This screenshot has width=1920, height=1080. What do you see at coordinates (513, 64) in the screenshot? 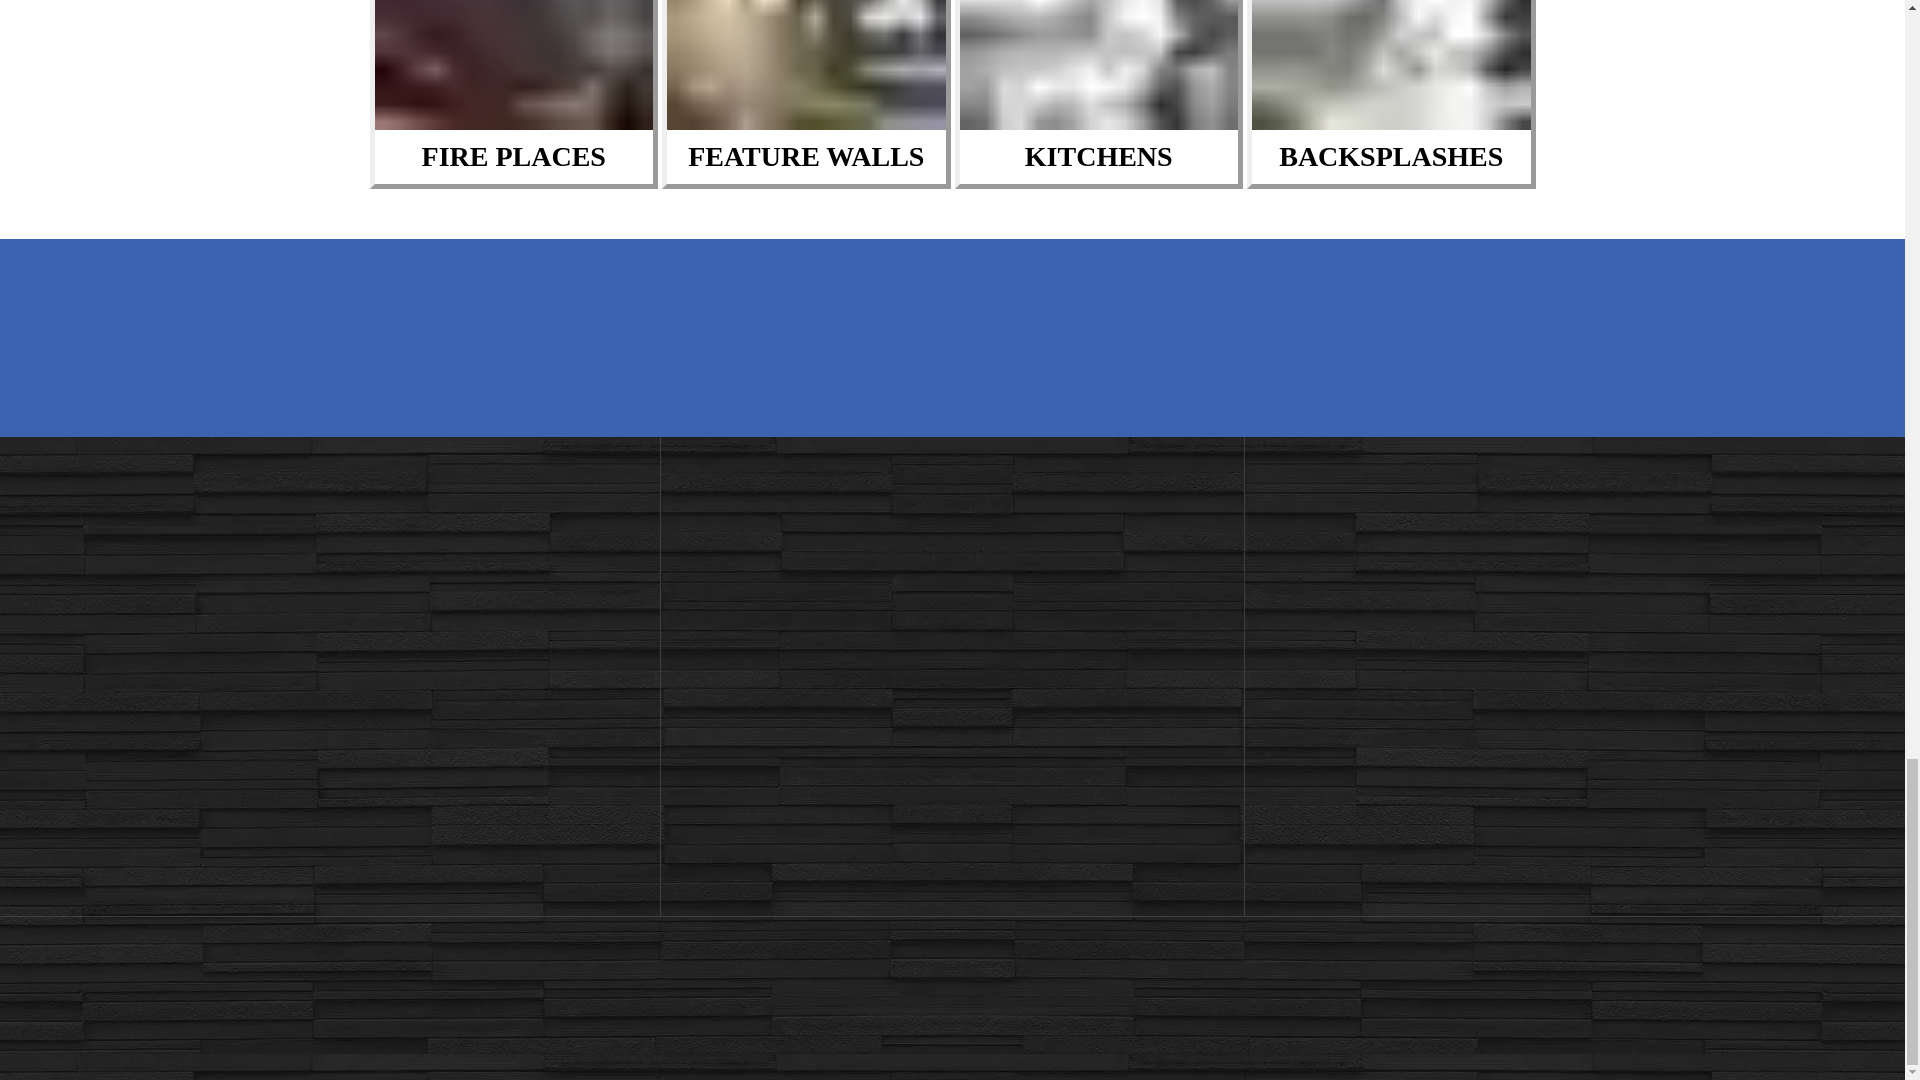
I see `Staxstone Natural Stone Veneer - Gallery Fireplaces` at bounding box center [513, 64].